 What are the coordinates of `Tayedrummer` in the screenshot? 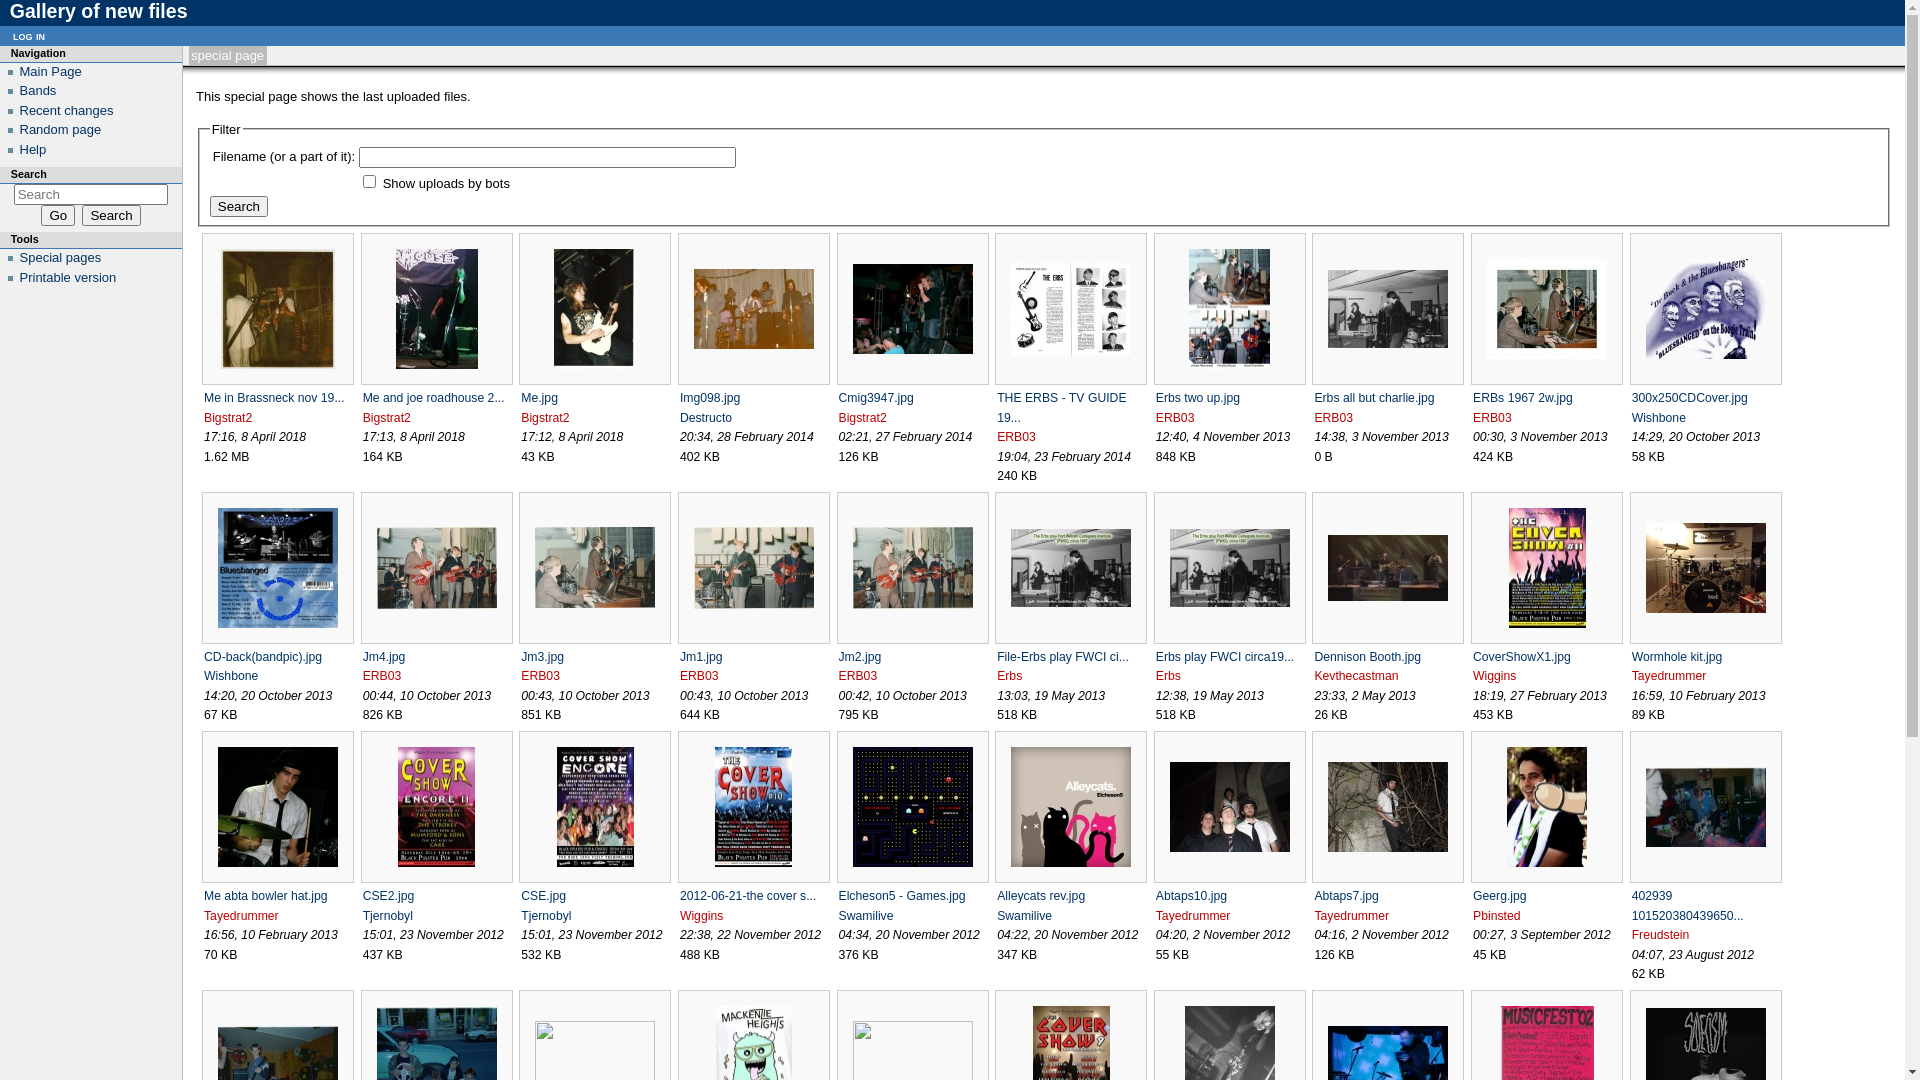 It's located at (1670, 676).